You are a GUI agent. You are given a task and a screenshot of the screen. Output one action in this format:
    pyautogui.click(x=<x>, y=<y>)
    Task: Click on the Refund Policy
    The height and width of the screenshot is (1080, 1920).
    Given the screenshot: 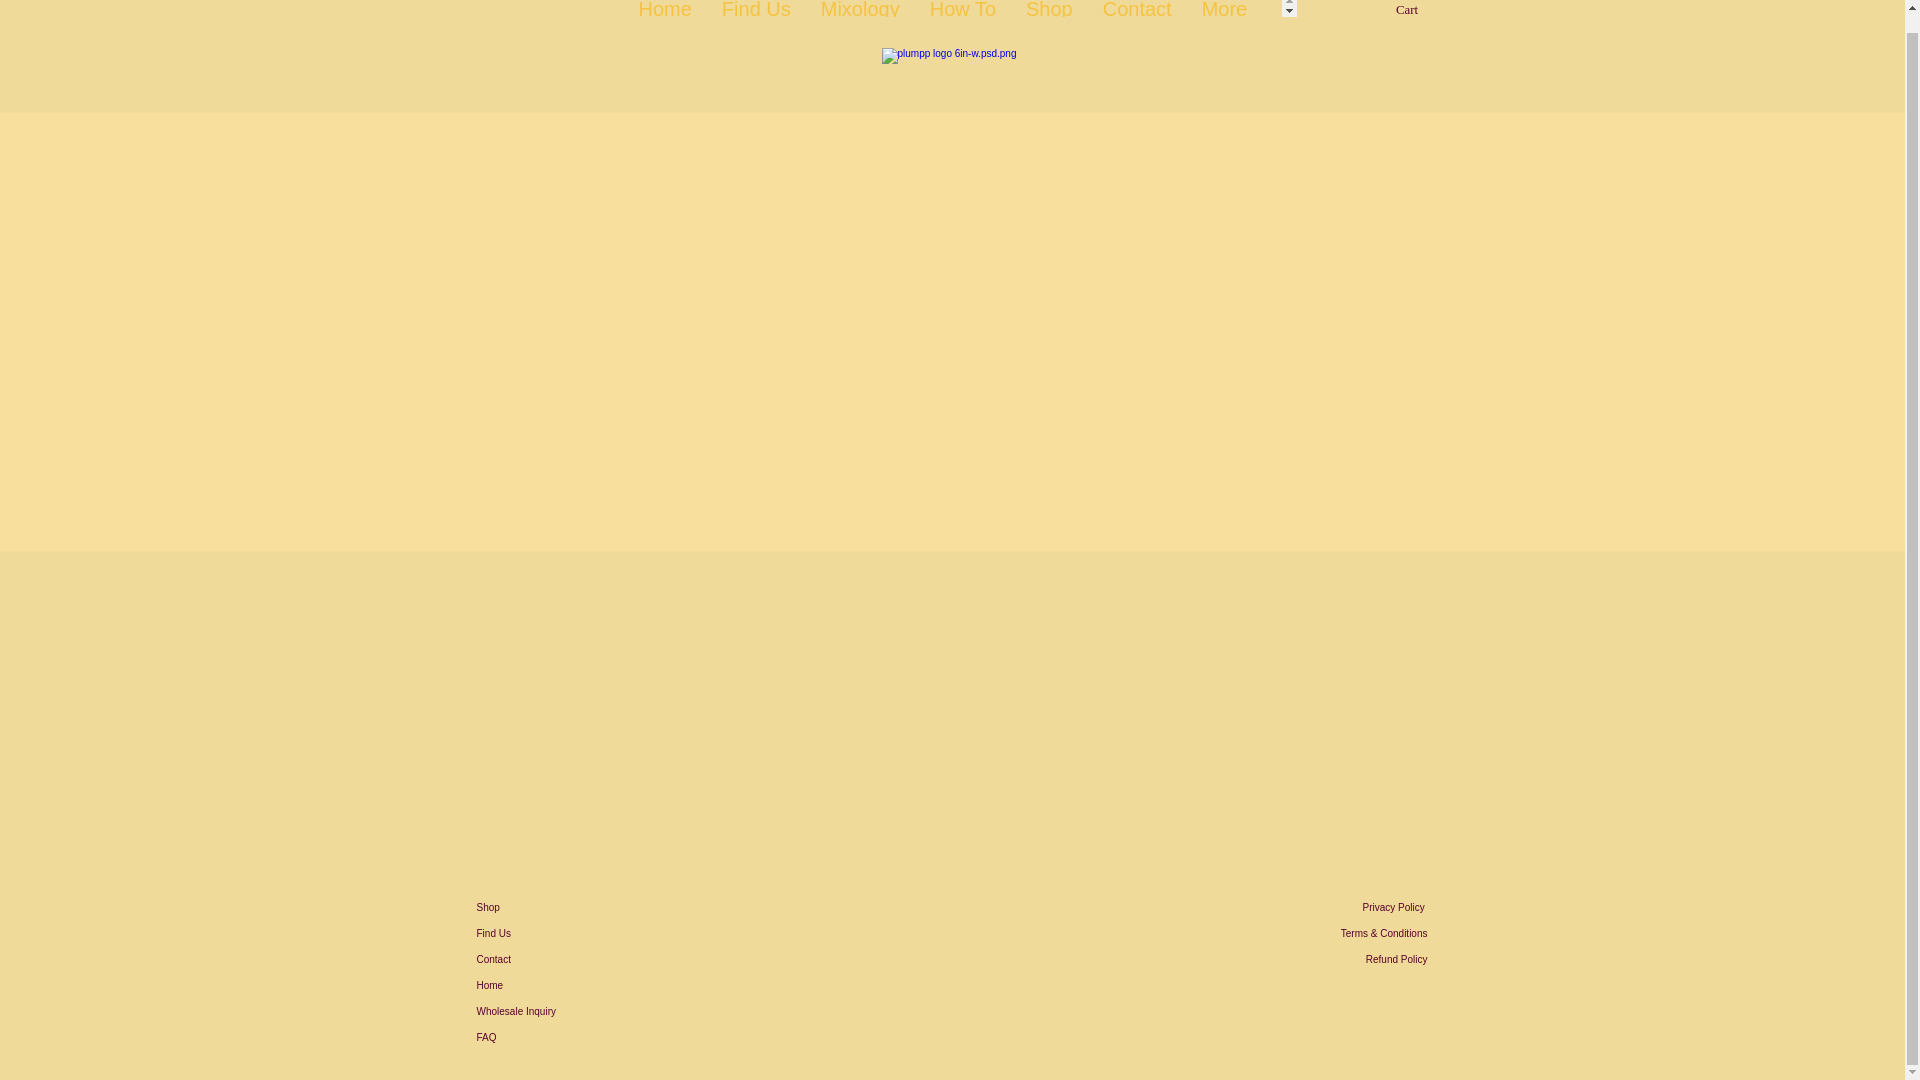 What is the action you would take?
    pyautogui.click(x=1338, y=960)
    